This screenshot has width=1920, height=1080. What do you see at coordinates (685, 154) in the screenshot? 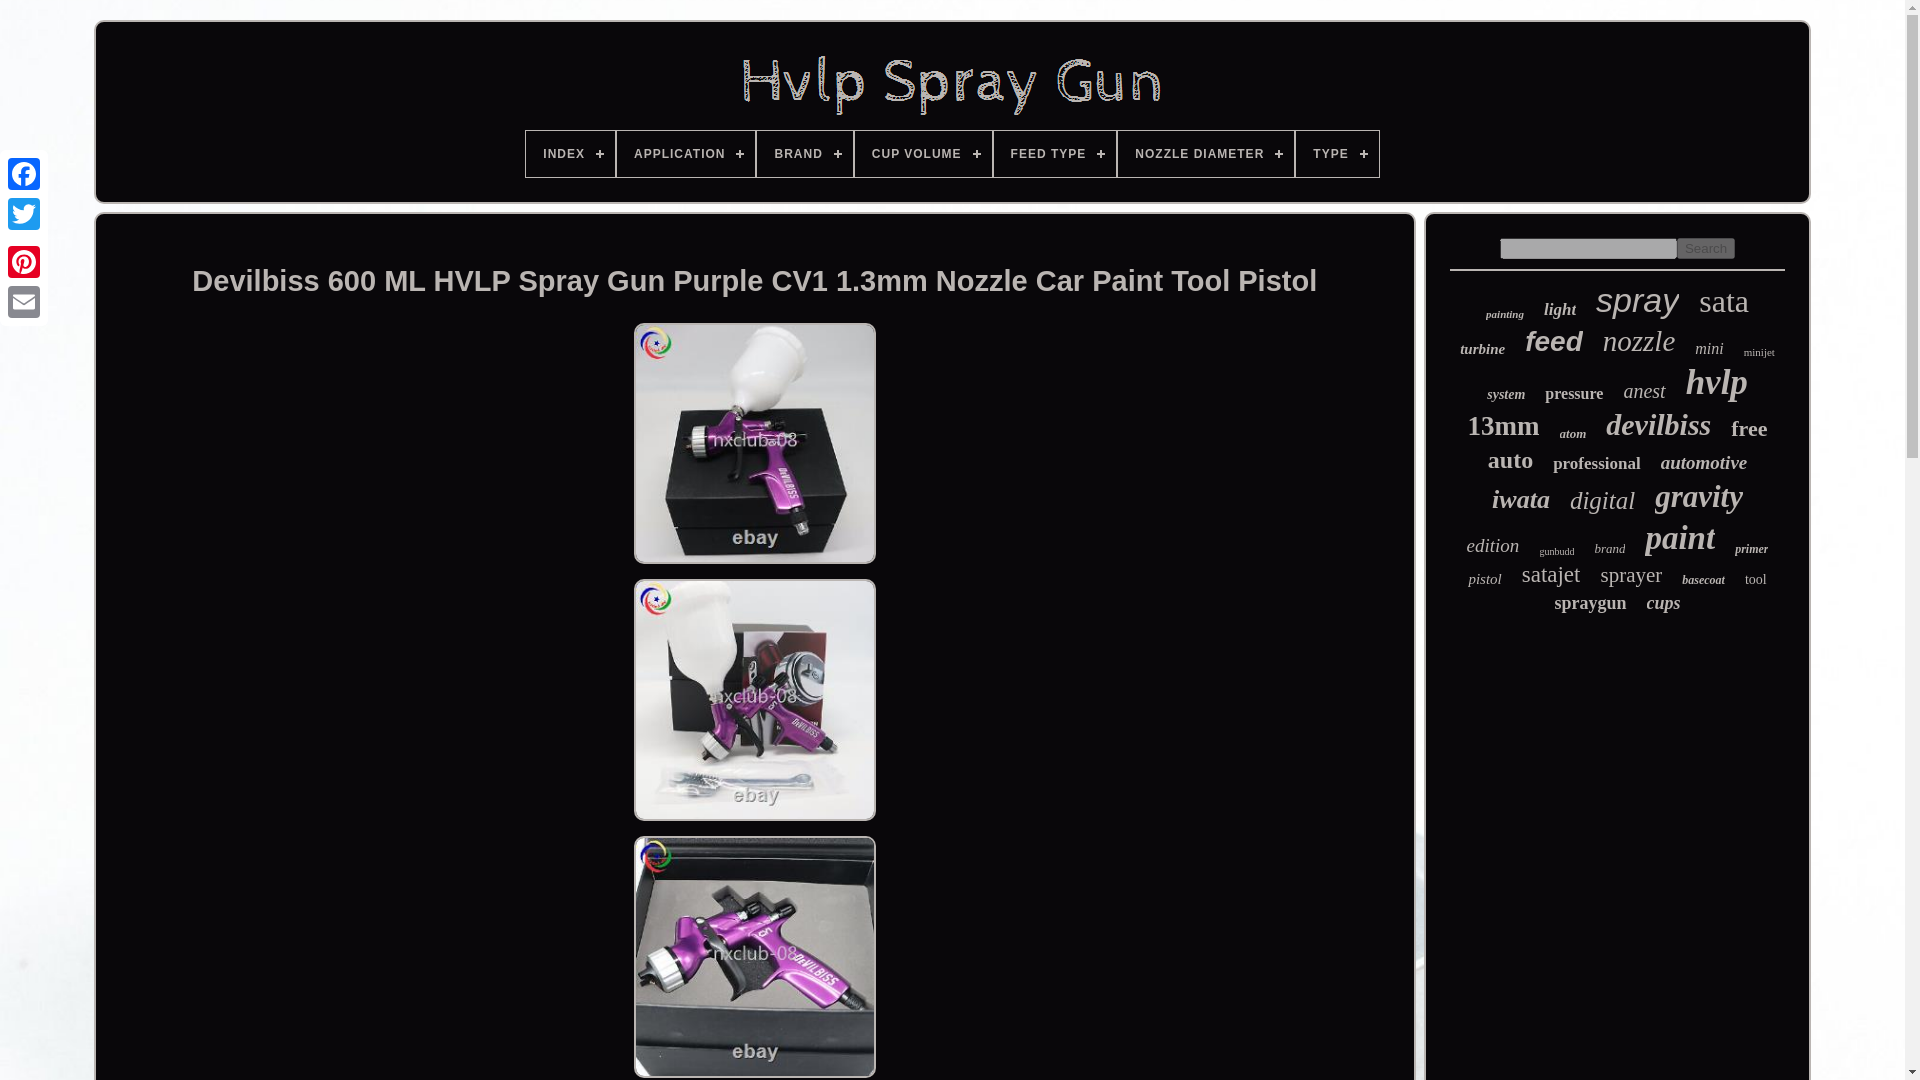
I see `APPLICATION` at bounding box center [685, 154].